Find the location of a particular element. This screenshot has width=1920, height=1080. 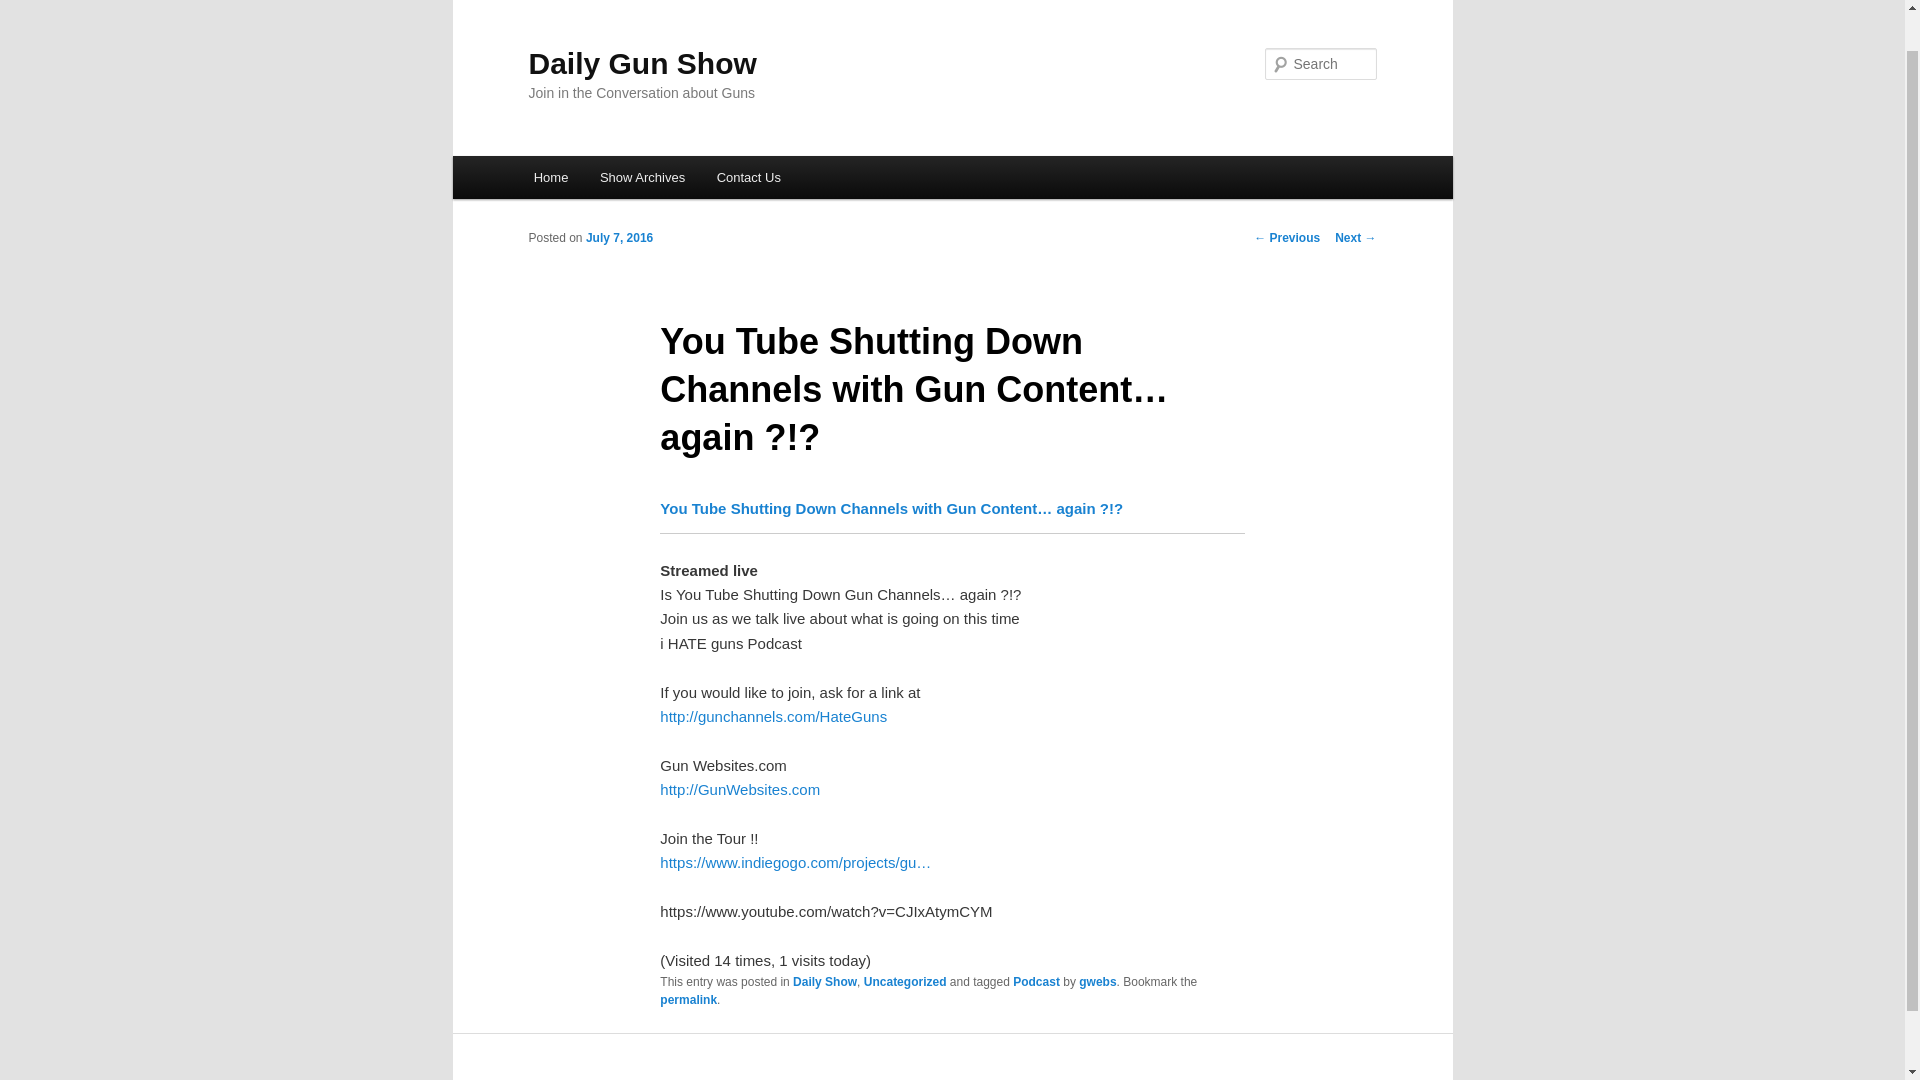

Show Archives is located at coordinates (642, 176).